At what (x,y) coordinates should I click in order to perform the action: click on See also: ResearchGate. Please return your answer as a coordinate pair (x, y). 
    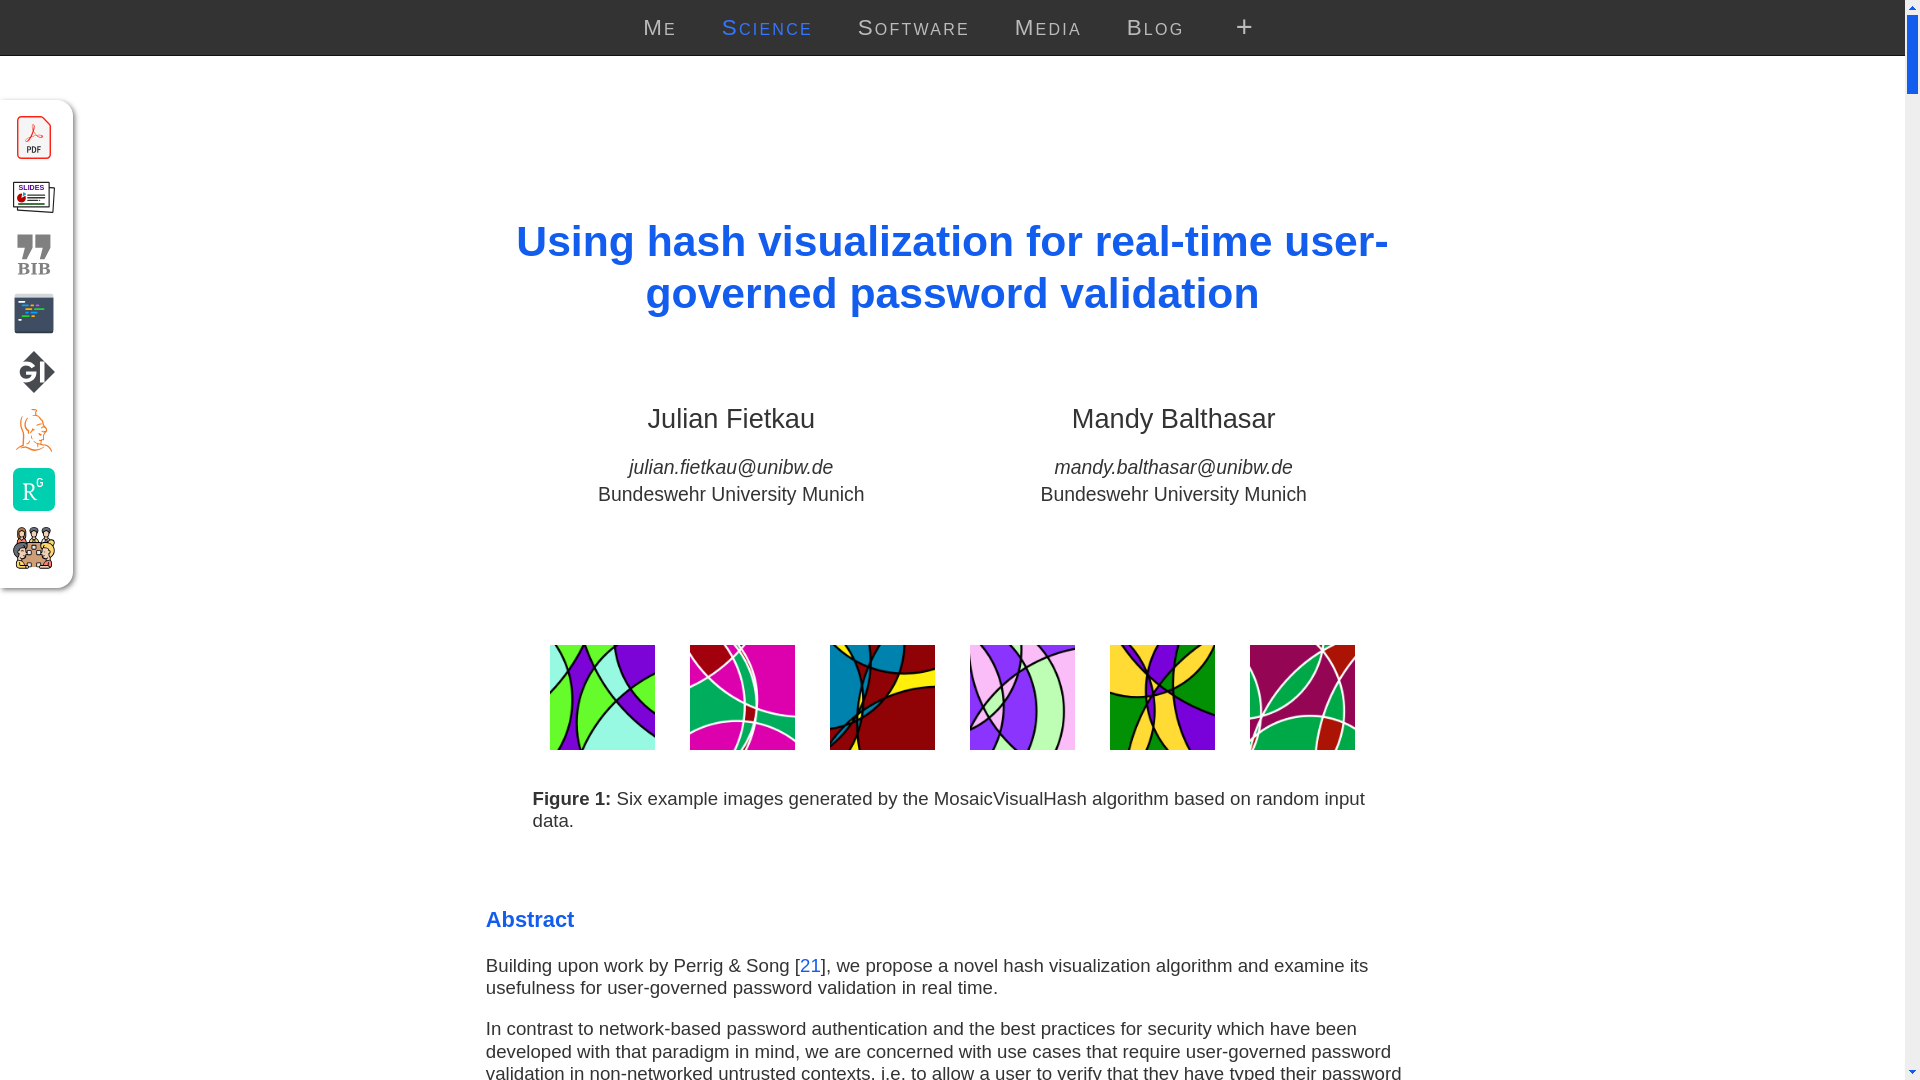
    Looking at the image, I should click on (34, 488).